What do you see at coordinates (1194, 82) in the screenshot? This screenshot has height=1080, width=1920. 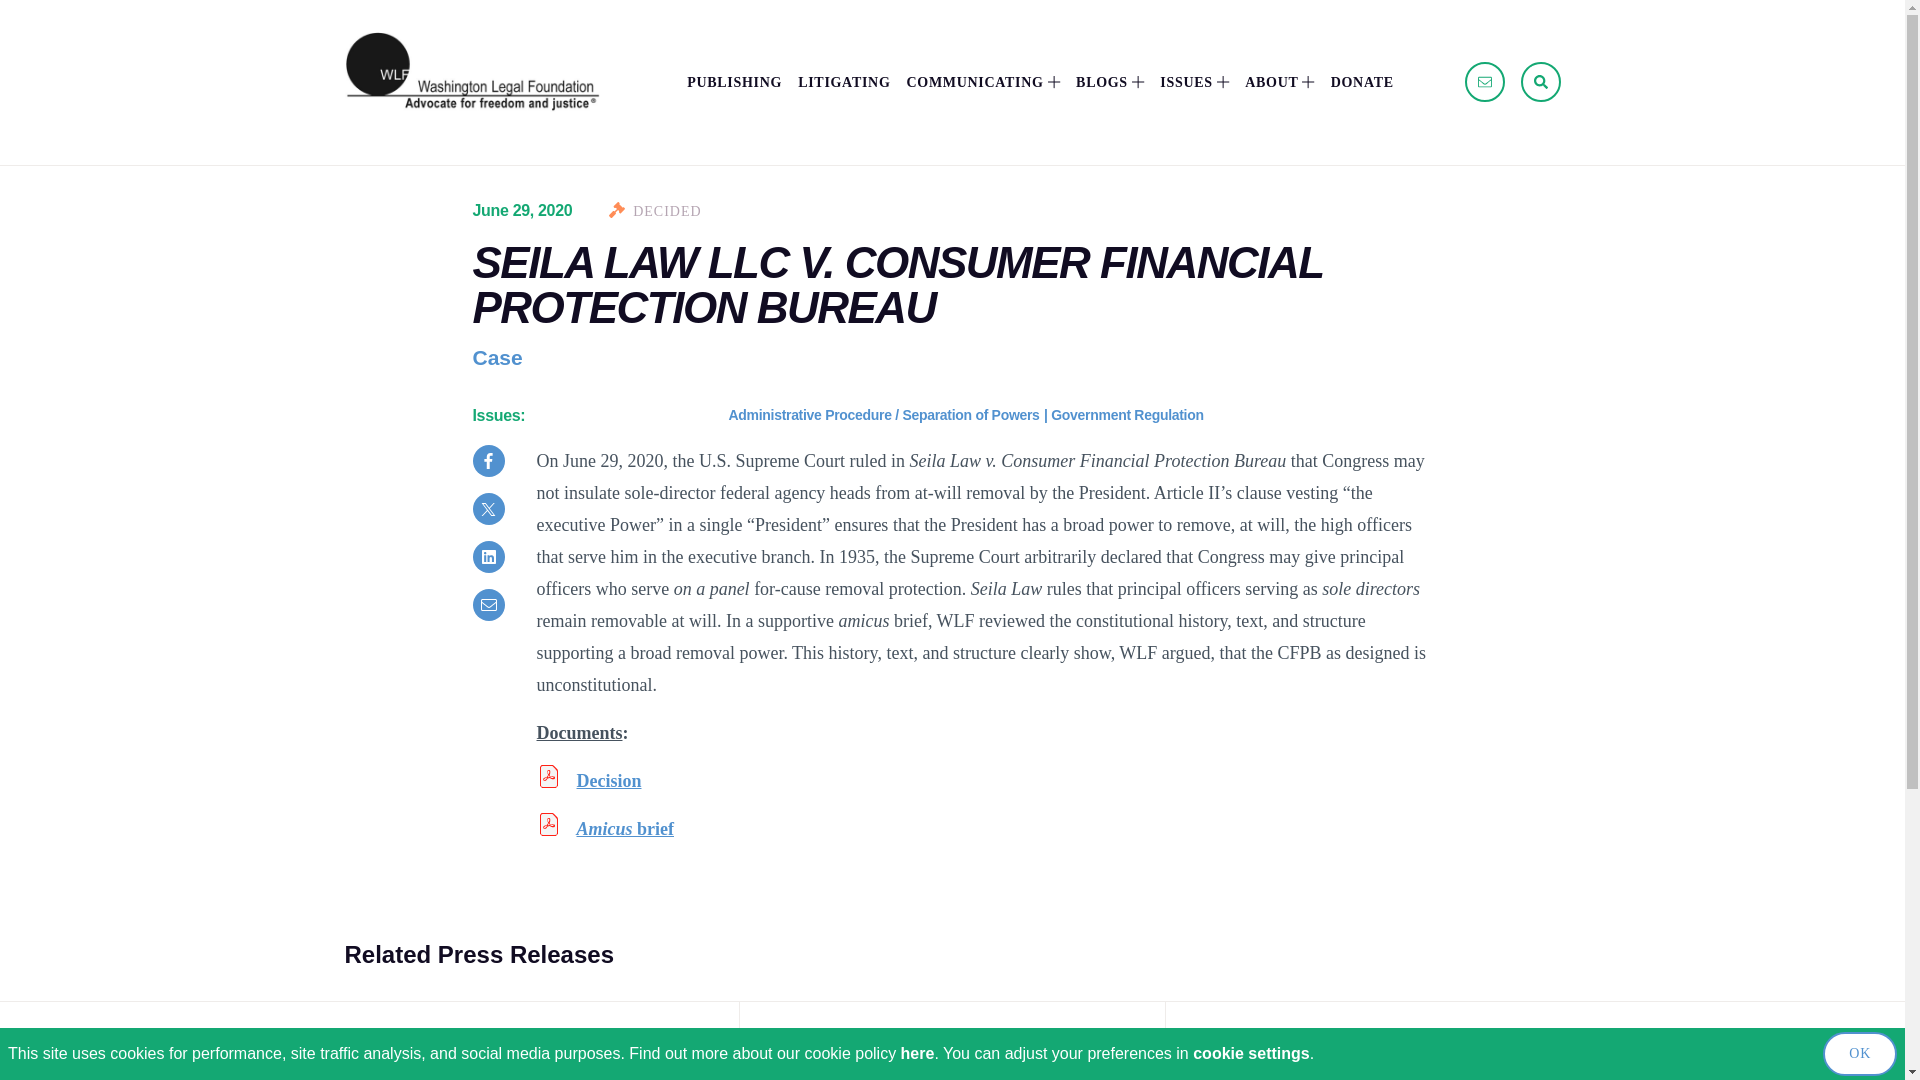 I see `ISSUES` at bounding box center [1194, 82].